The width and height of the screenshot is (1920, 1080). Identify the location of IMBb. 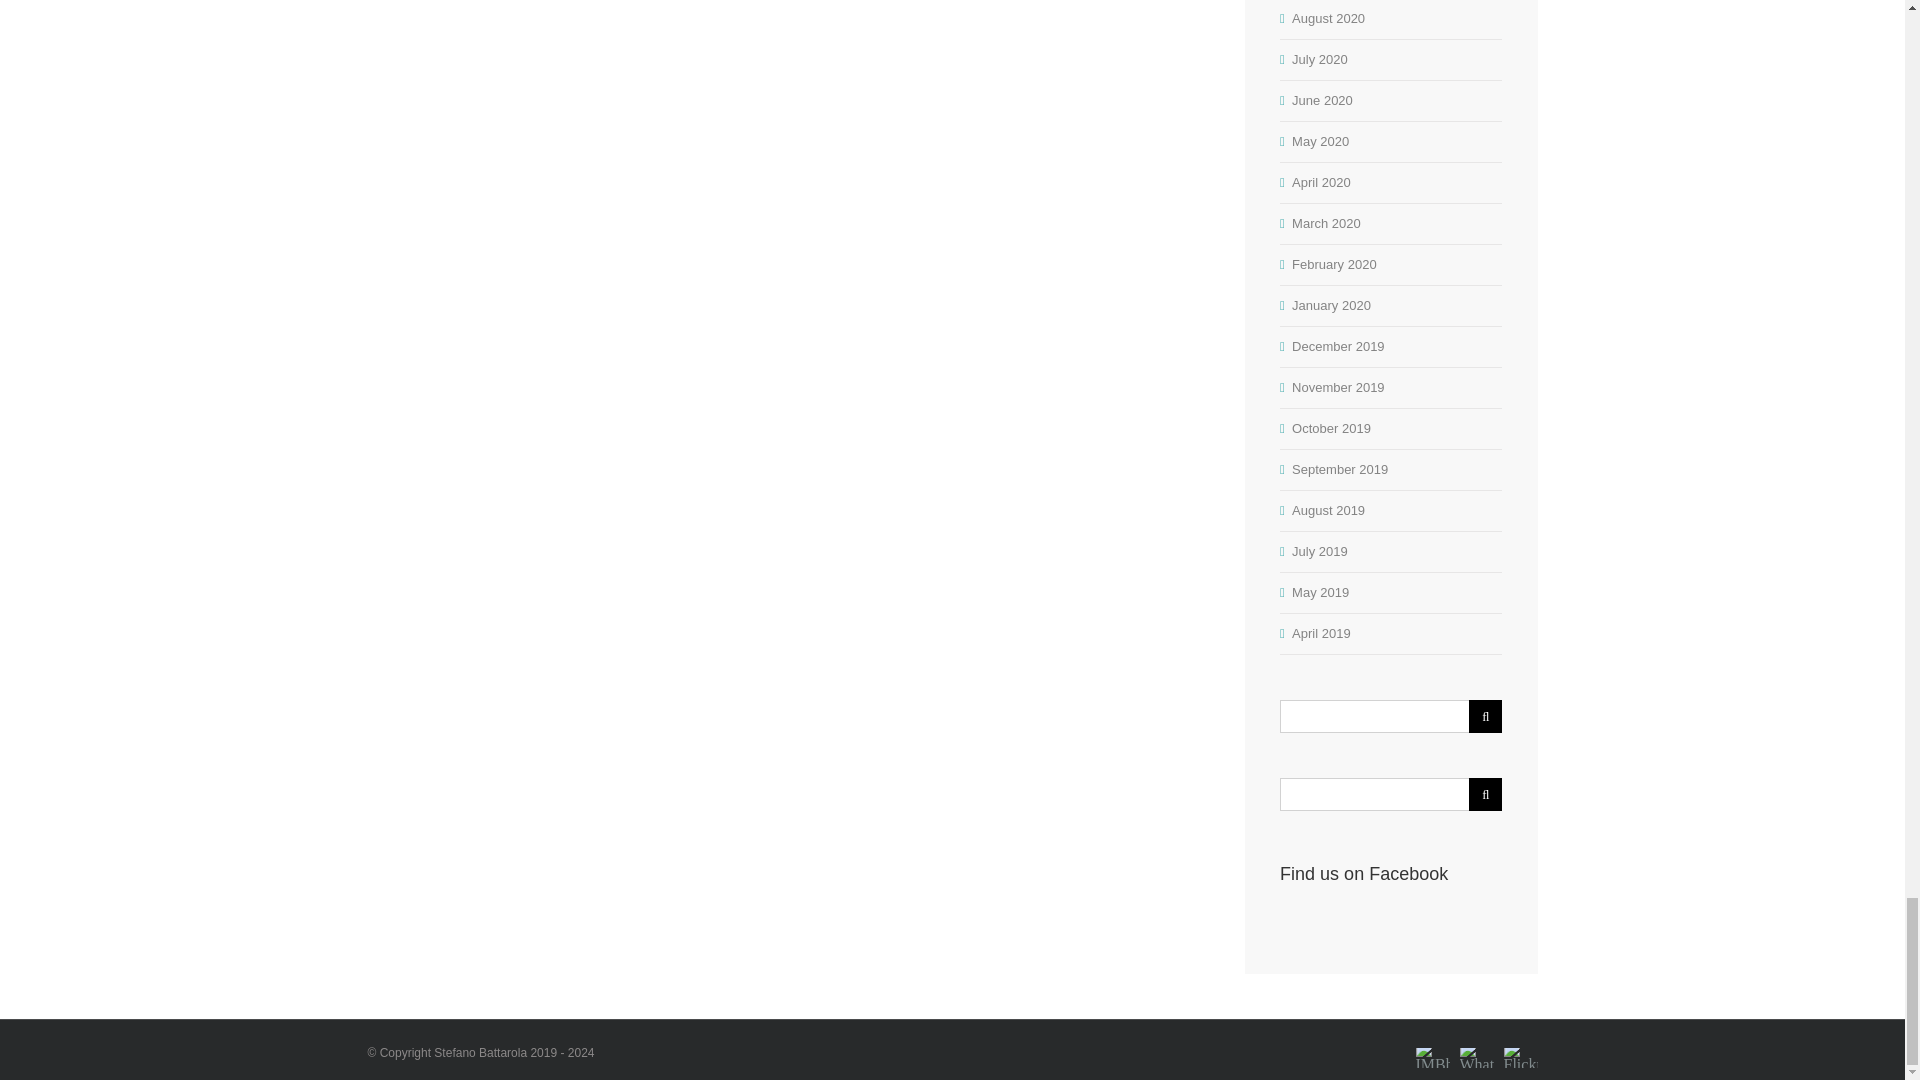
(1432, 1044).